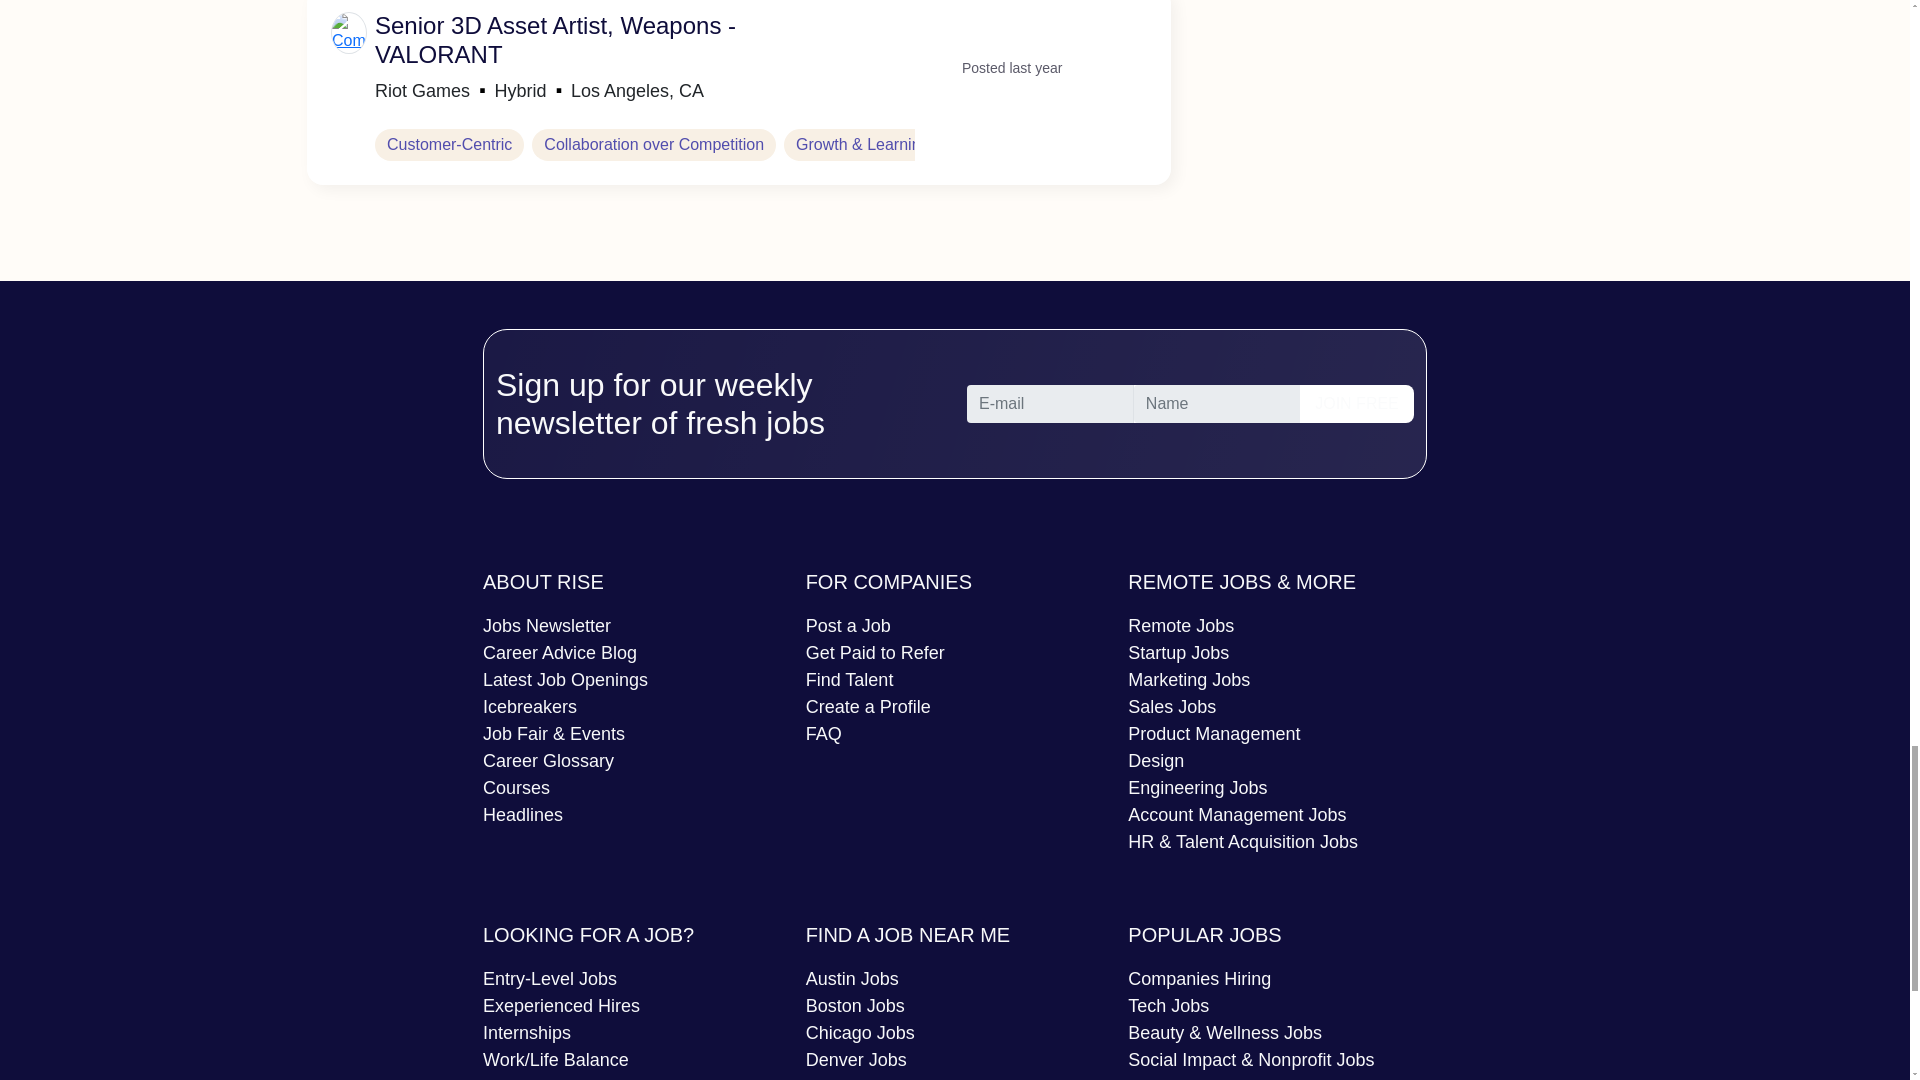 Image resolution: width=1920 pixels, height=1080 pixels. I want to click on VIEW, so click(995, 30).